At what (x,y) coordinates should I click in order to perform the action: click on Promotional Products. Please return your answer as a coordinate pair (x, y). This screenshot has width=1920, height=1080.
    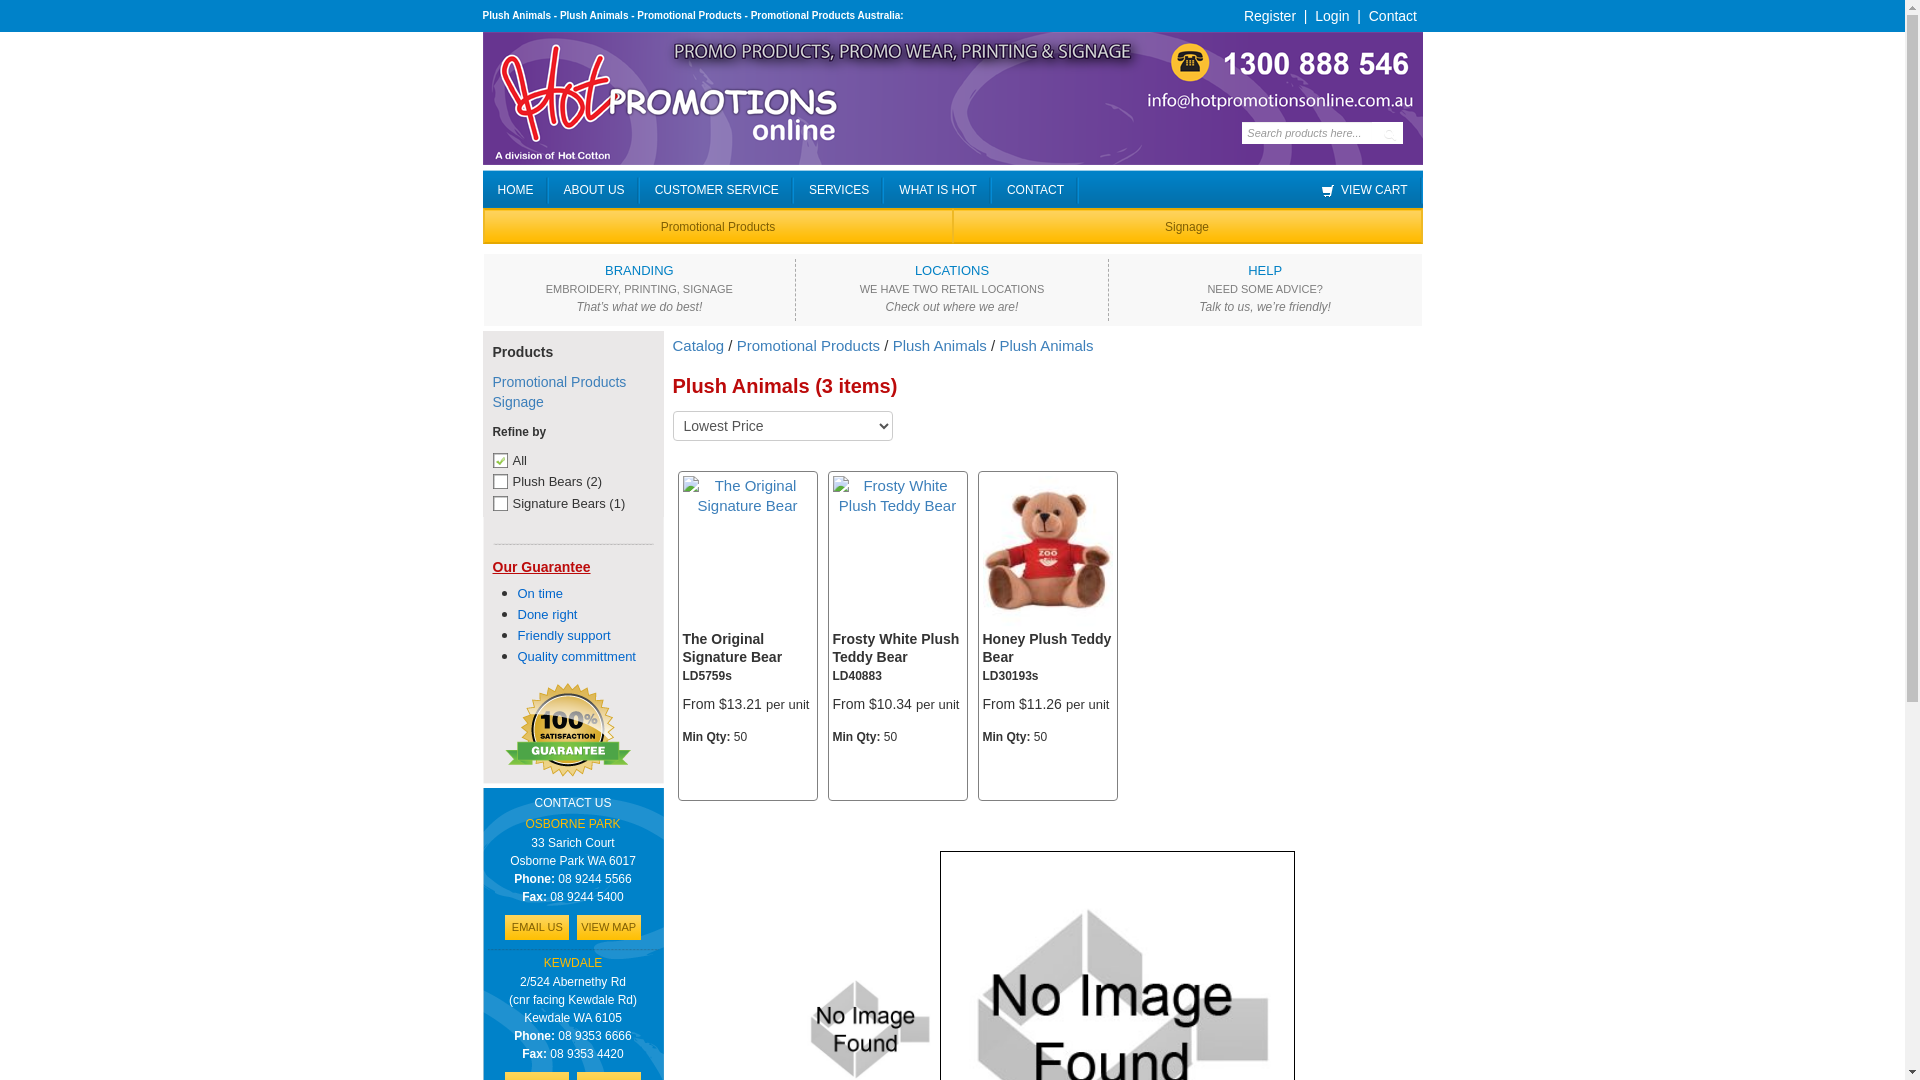
    Looking at the image, I should click on (718, 228).